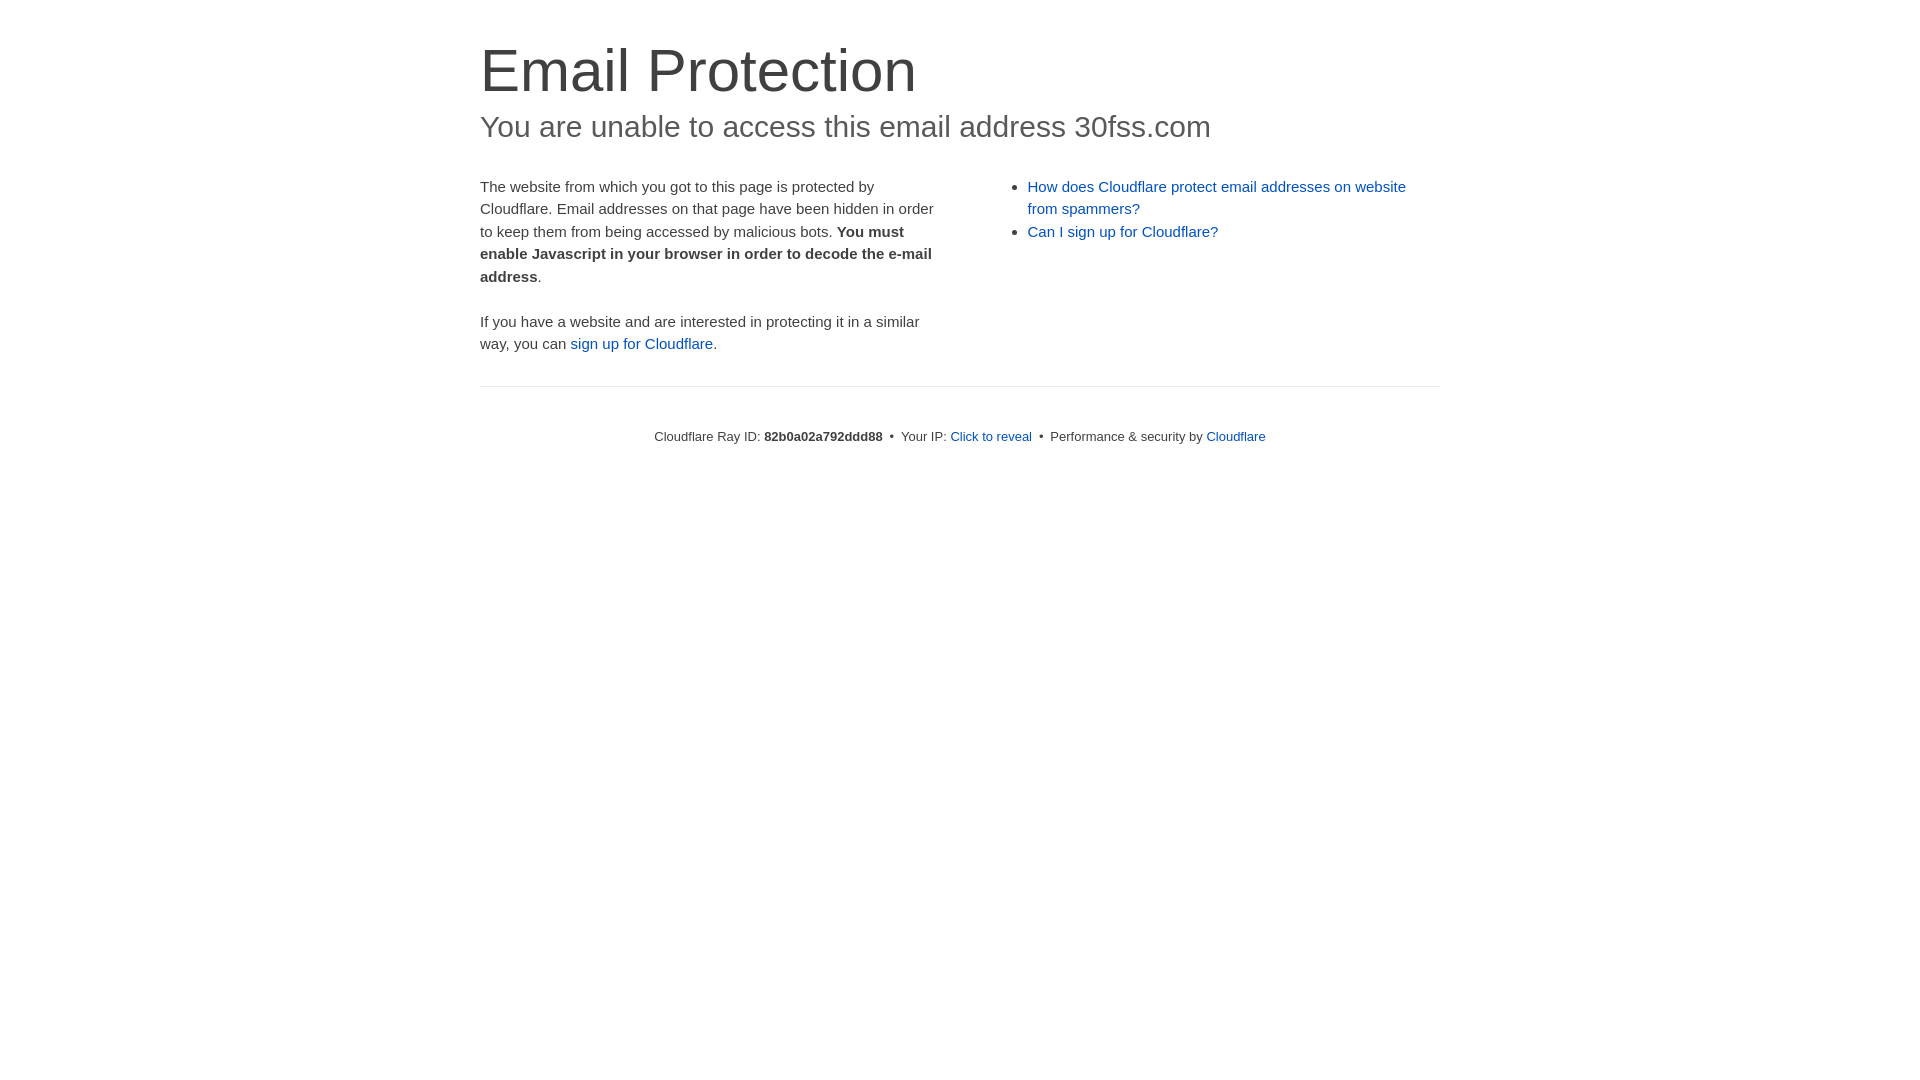  I want to click on Cloudflare, so click(1236, 436).